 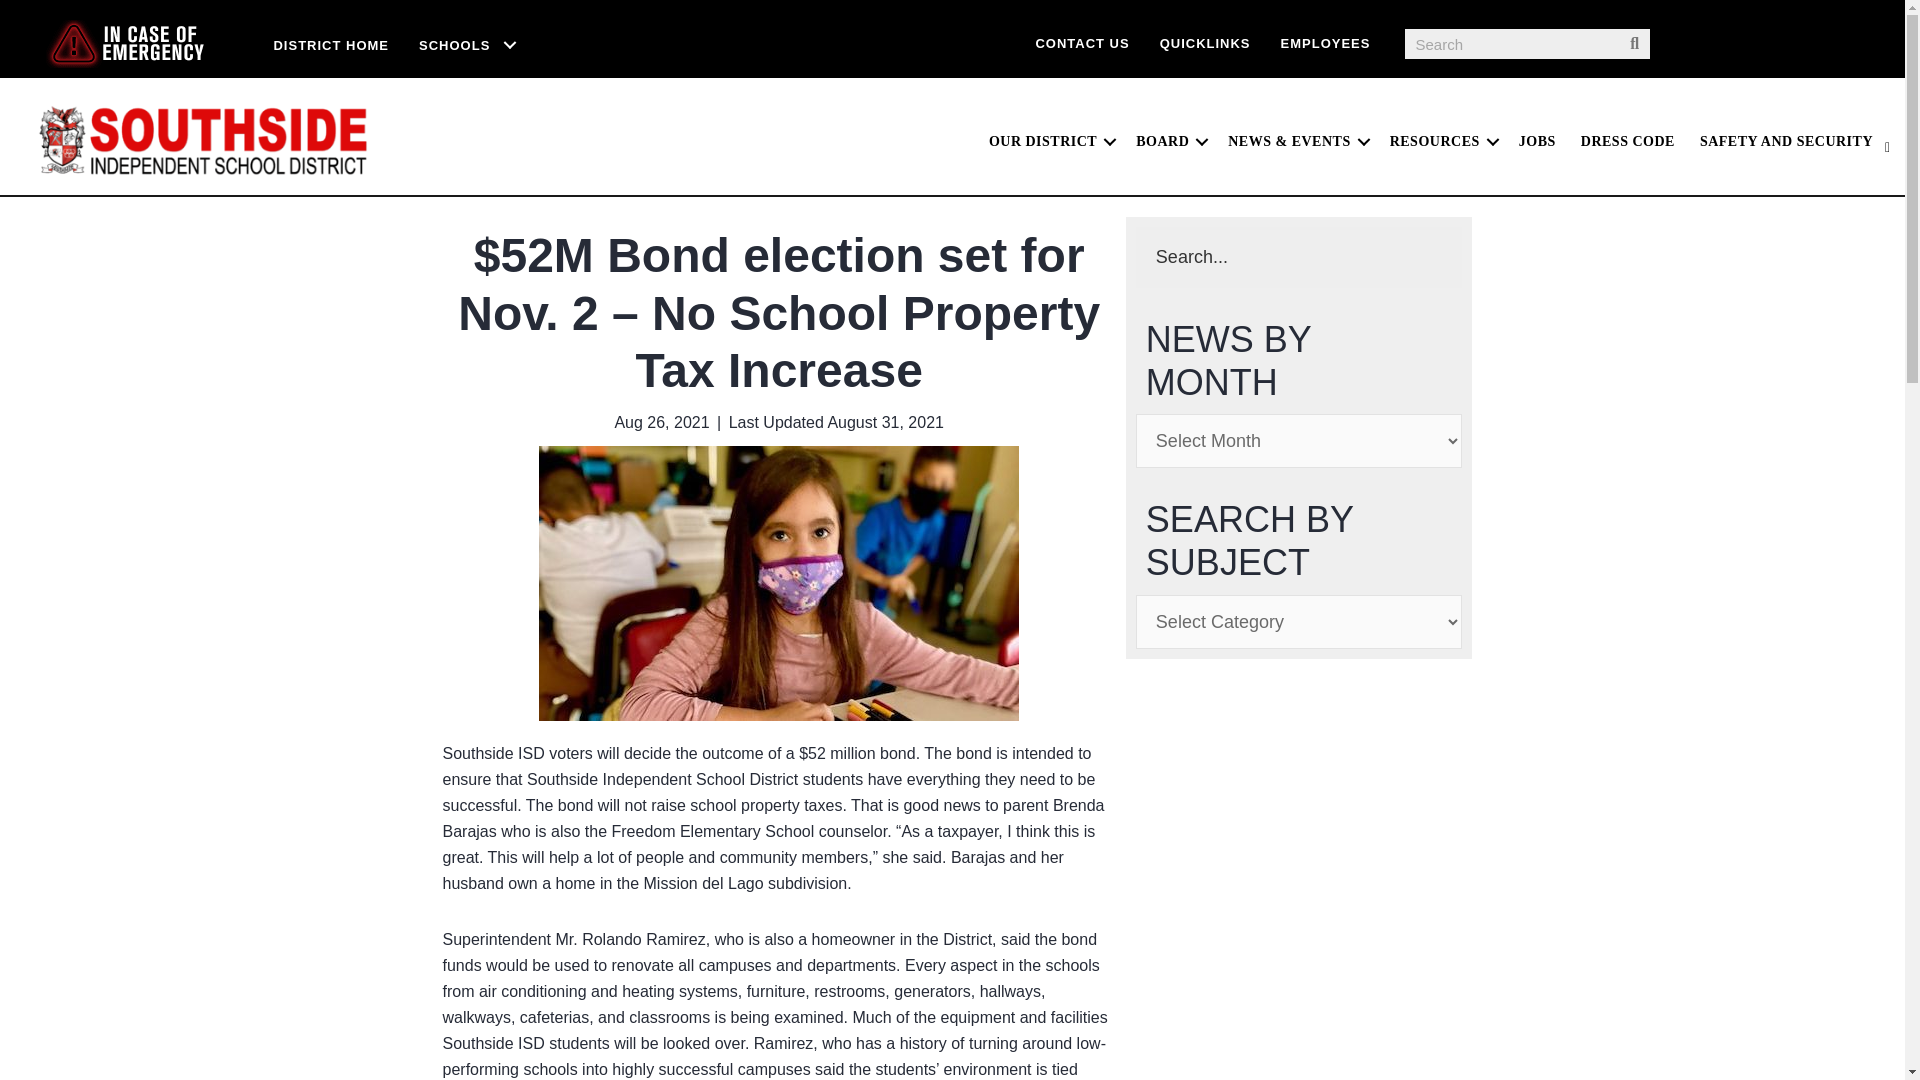 What do you see at coordinates (1326, 42) in the screenshot?
I see `EMPLOYEES` at bounding box center [1326, 42].